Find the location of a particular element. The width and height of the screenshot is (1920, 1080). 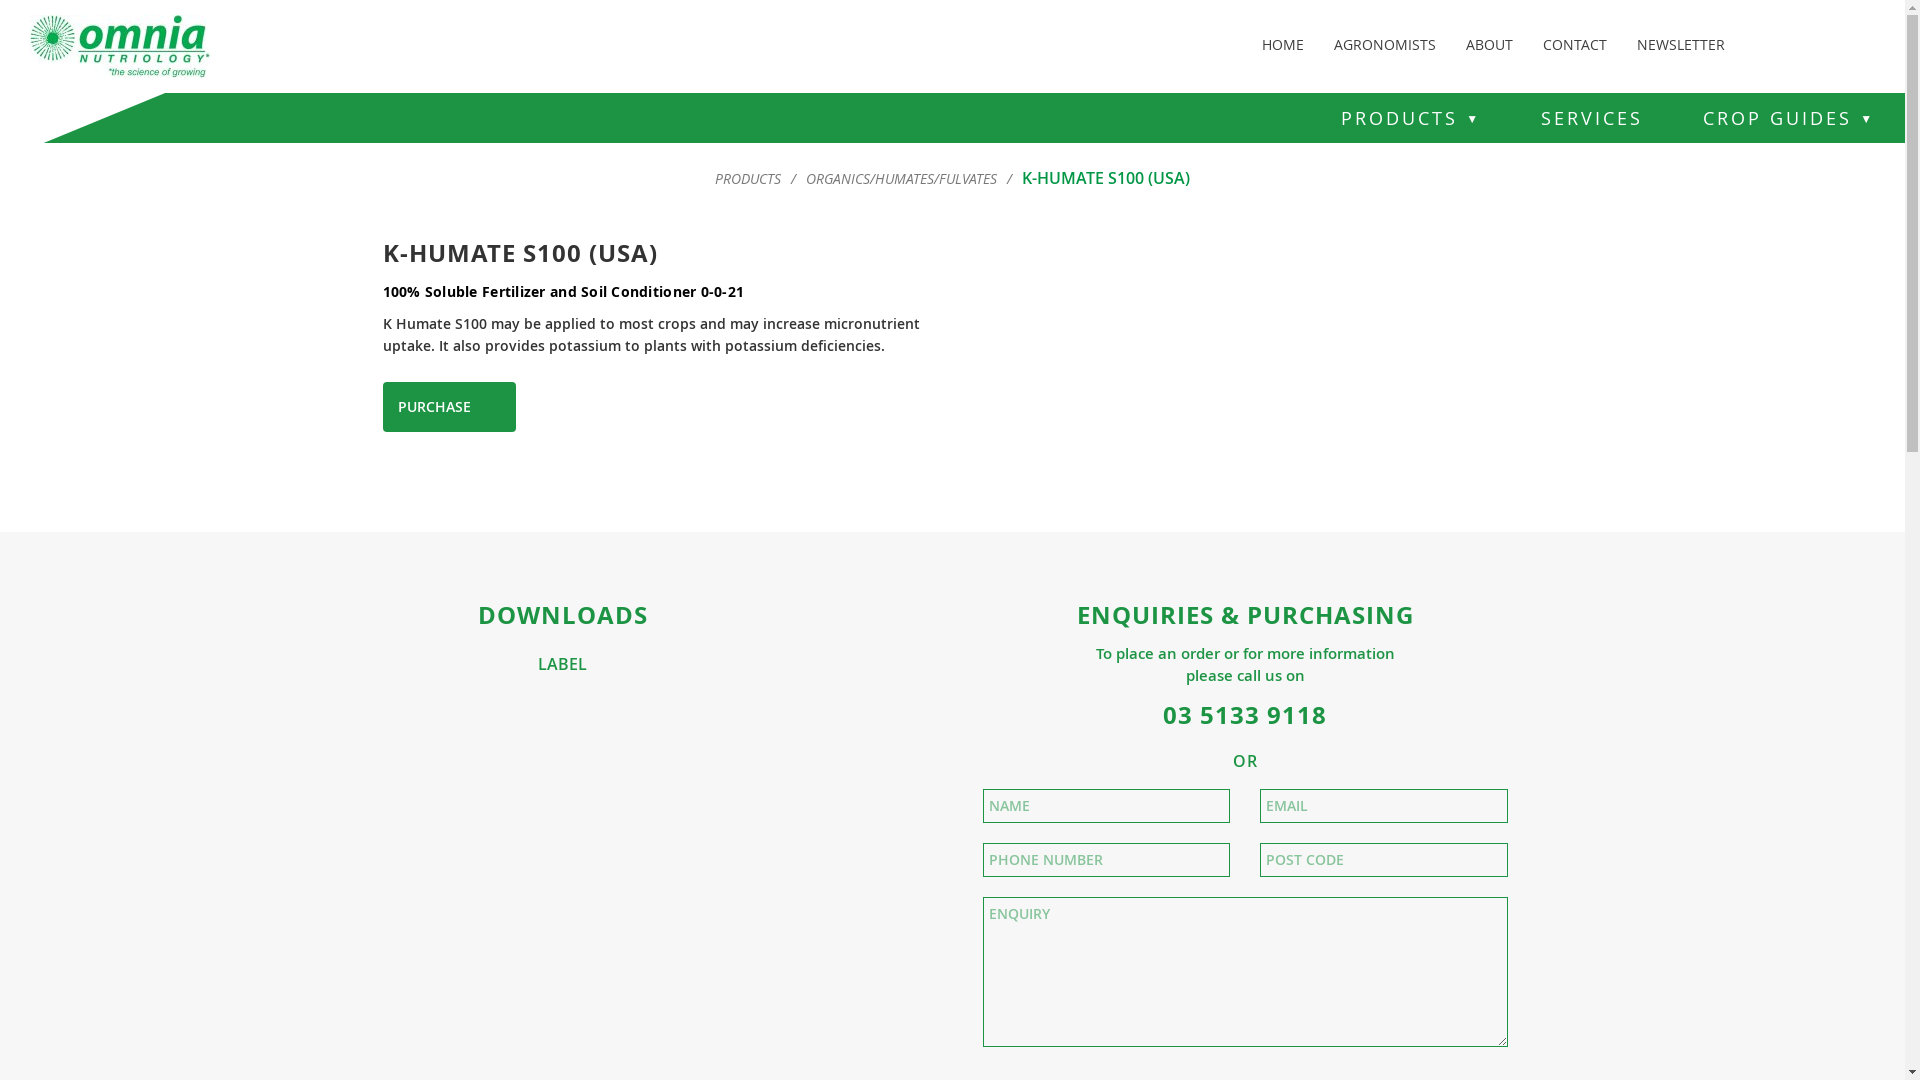

HOME is located at coordinates (1283, 40).